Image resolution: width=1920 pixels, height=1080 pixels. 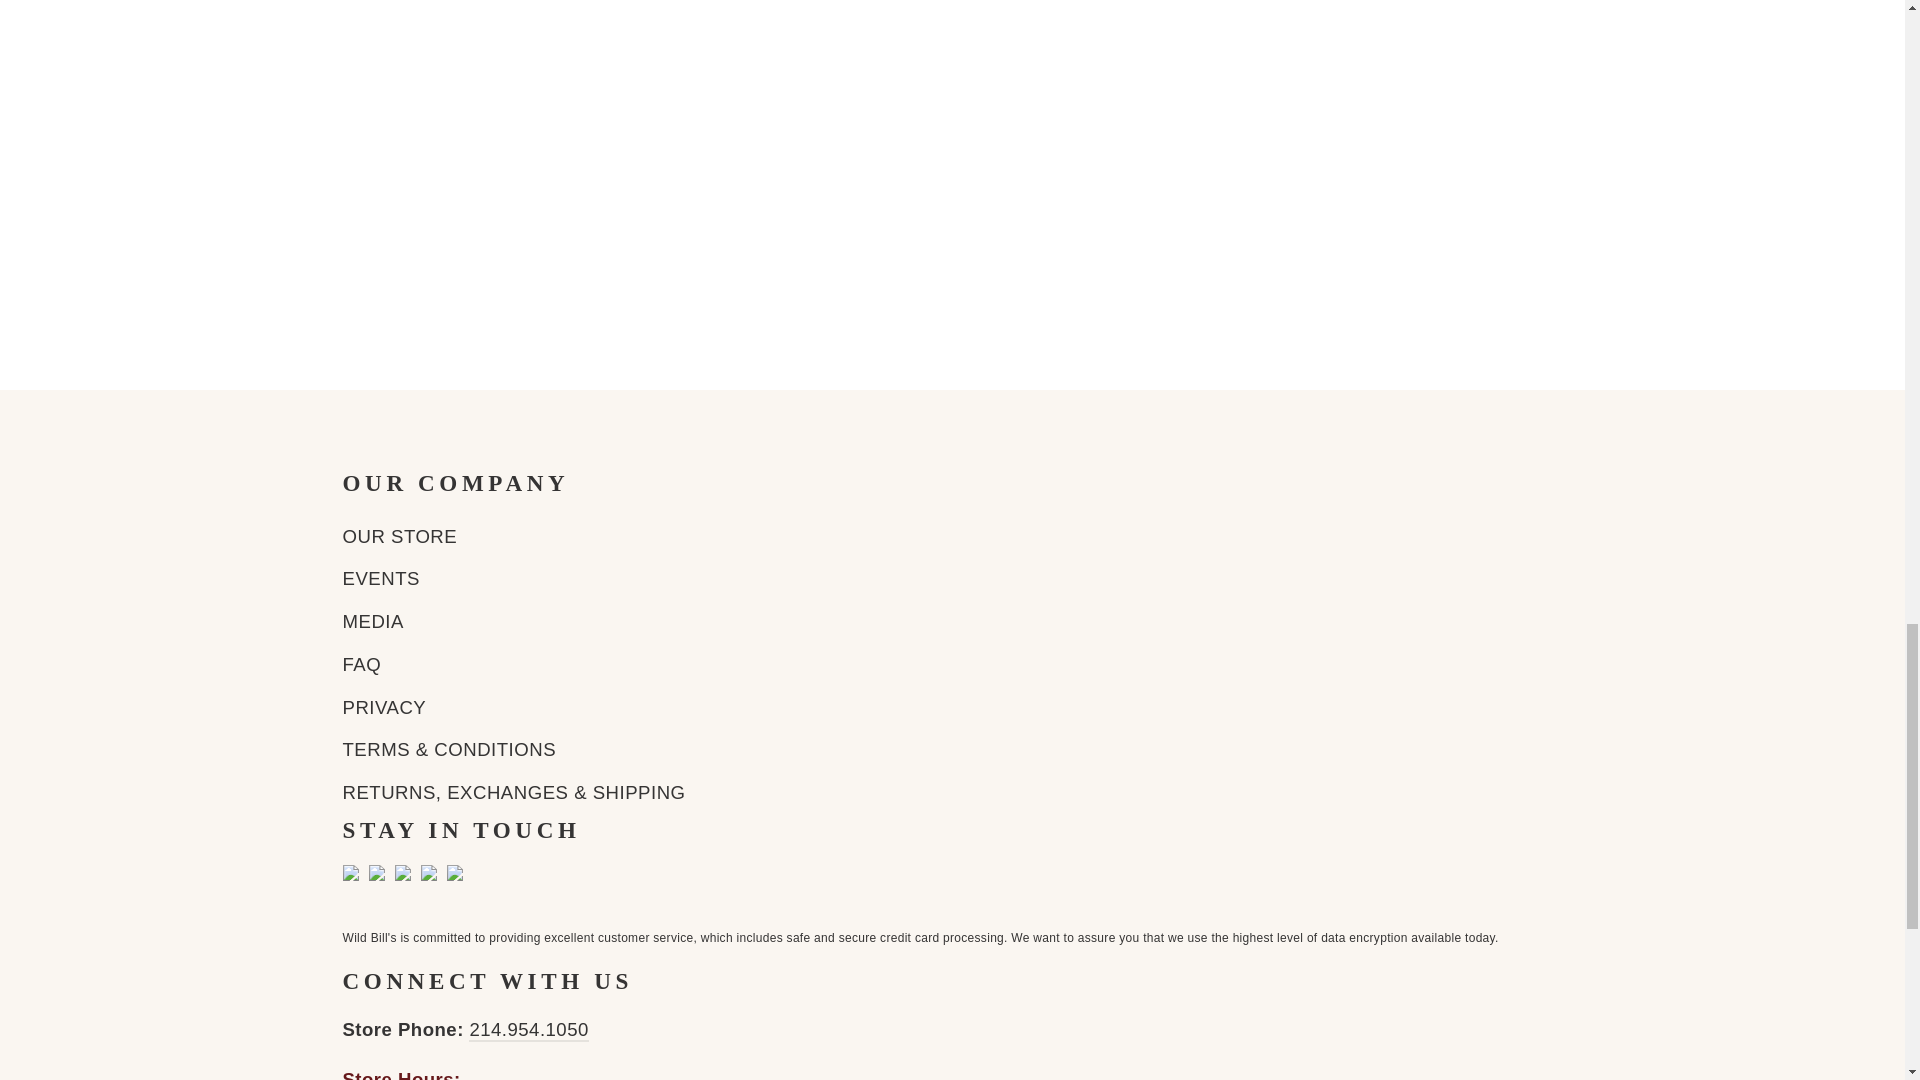 I want to click on Yelp, so click(x=428, y=872).